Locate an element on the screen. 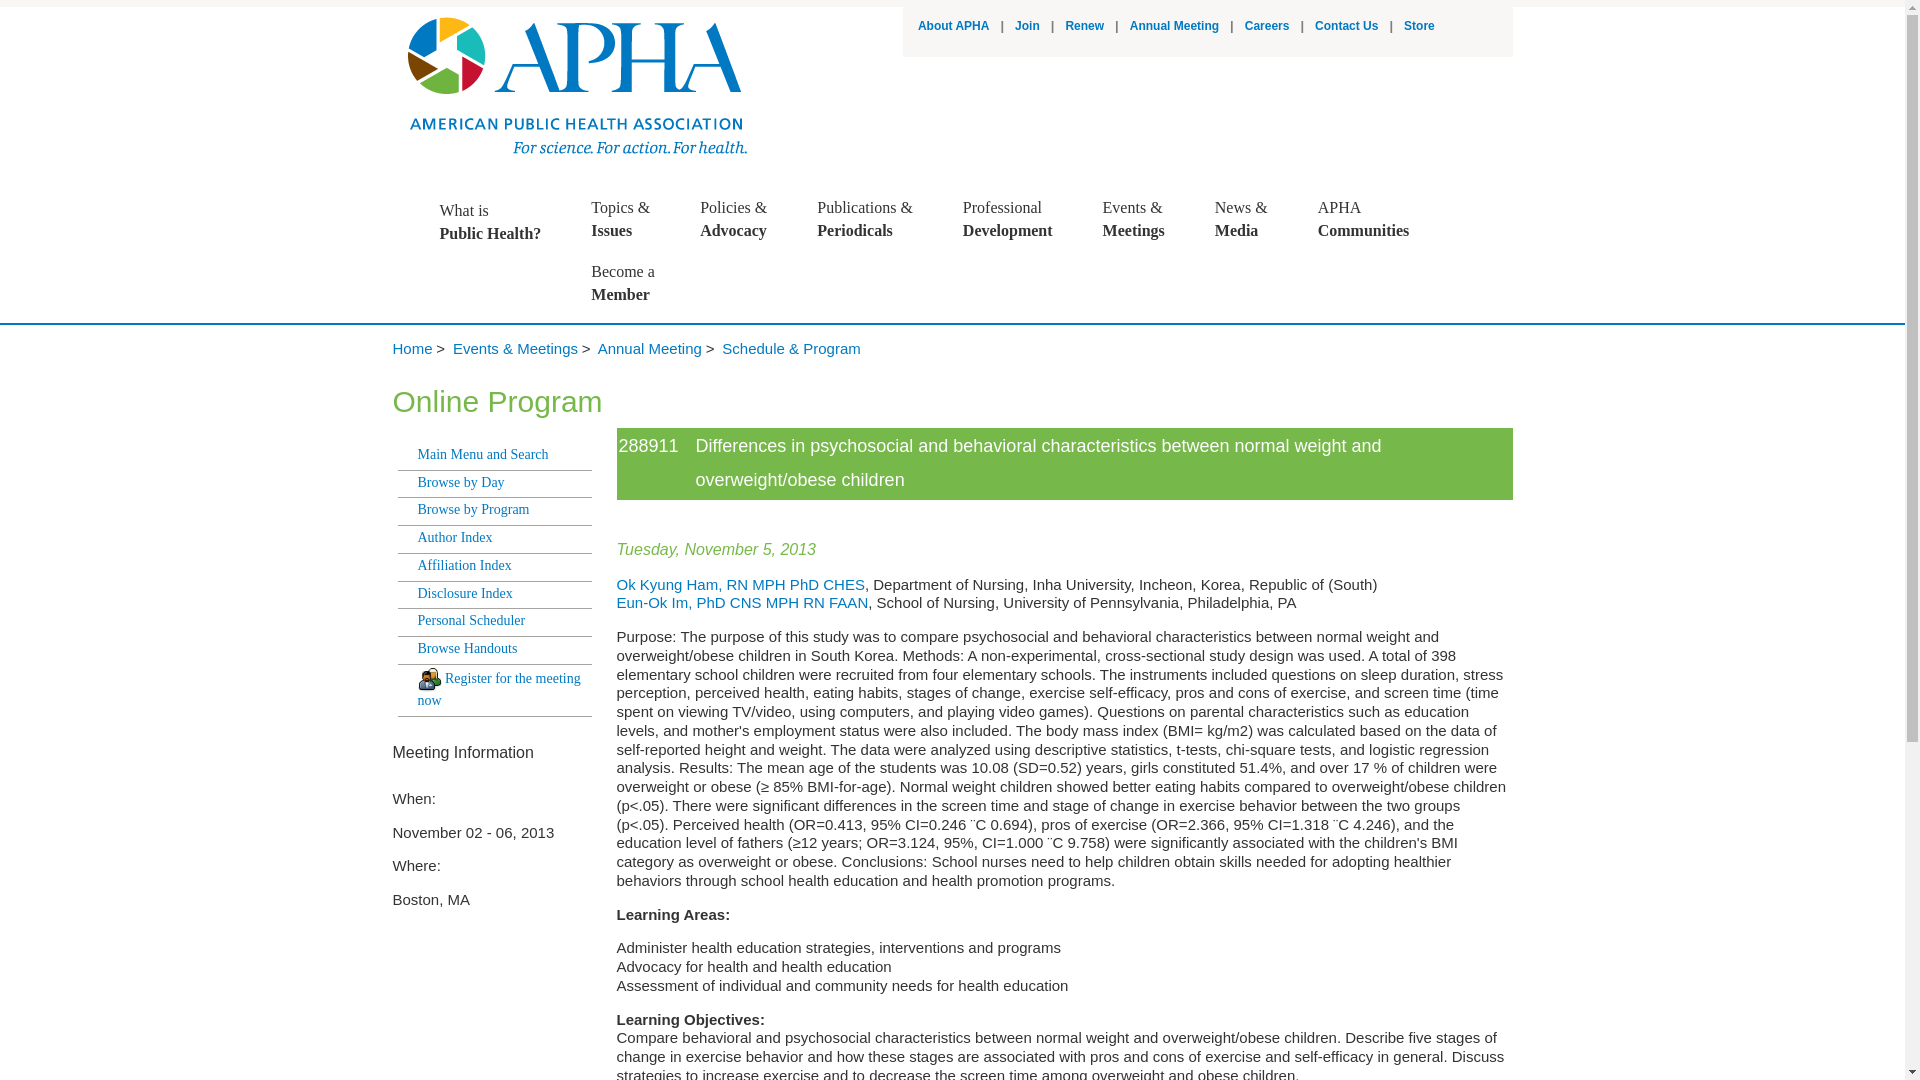 The height and width of the screenshot is (1080, 1920). Contact Us is located at coordinates (1084, 26).